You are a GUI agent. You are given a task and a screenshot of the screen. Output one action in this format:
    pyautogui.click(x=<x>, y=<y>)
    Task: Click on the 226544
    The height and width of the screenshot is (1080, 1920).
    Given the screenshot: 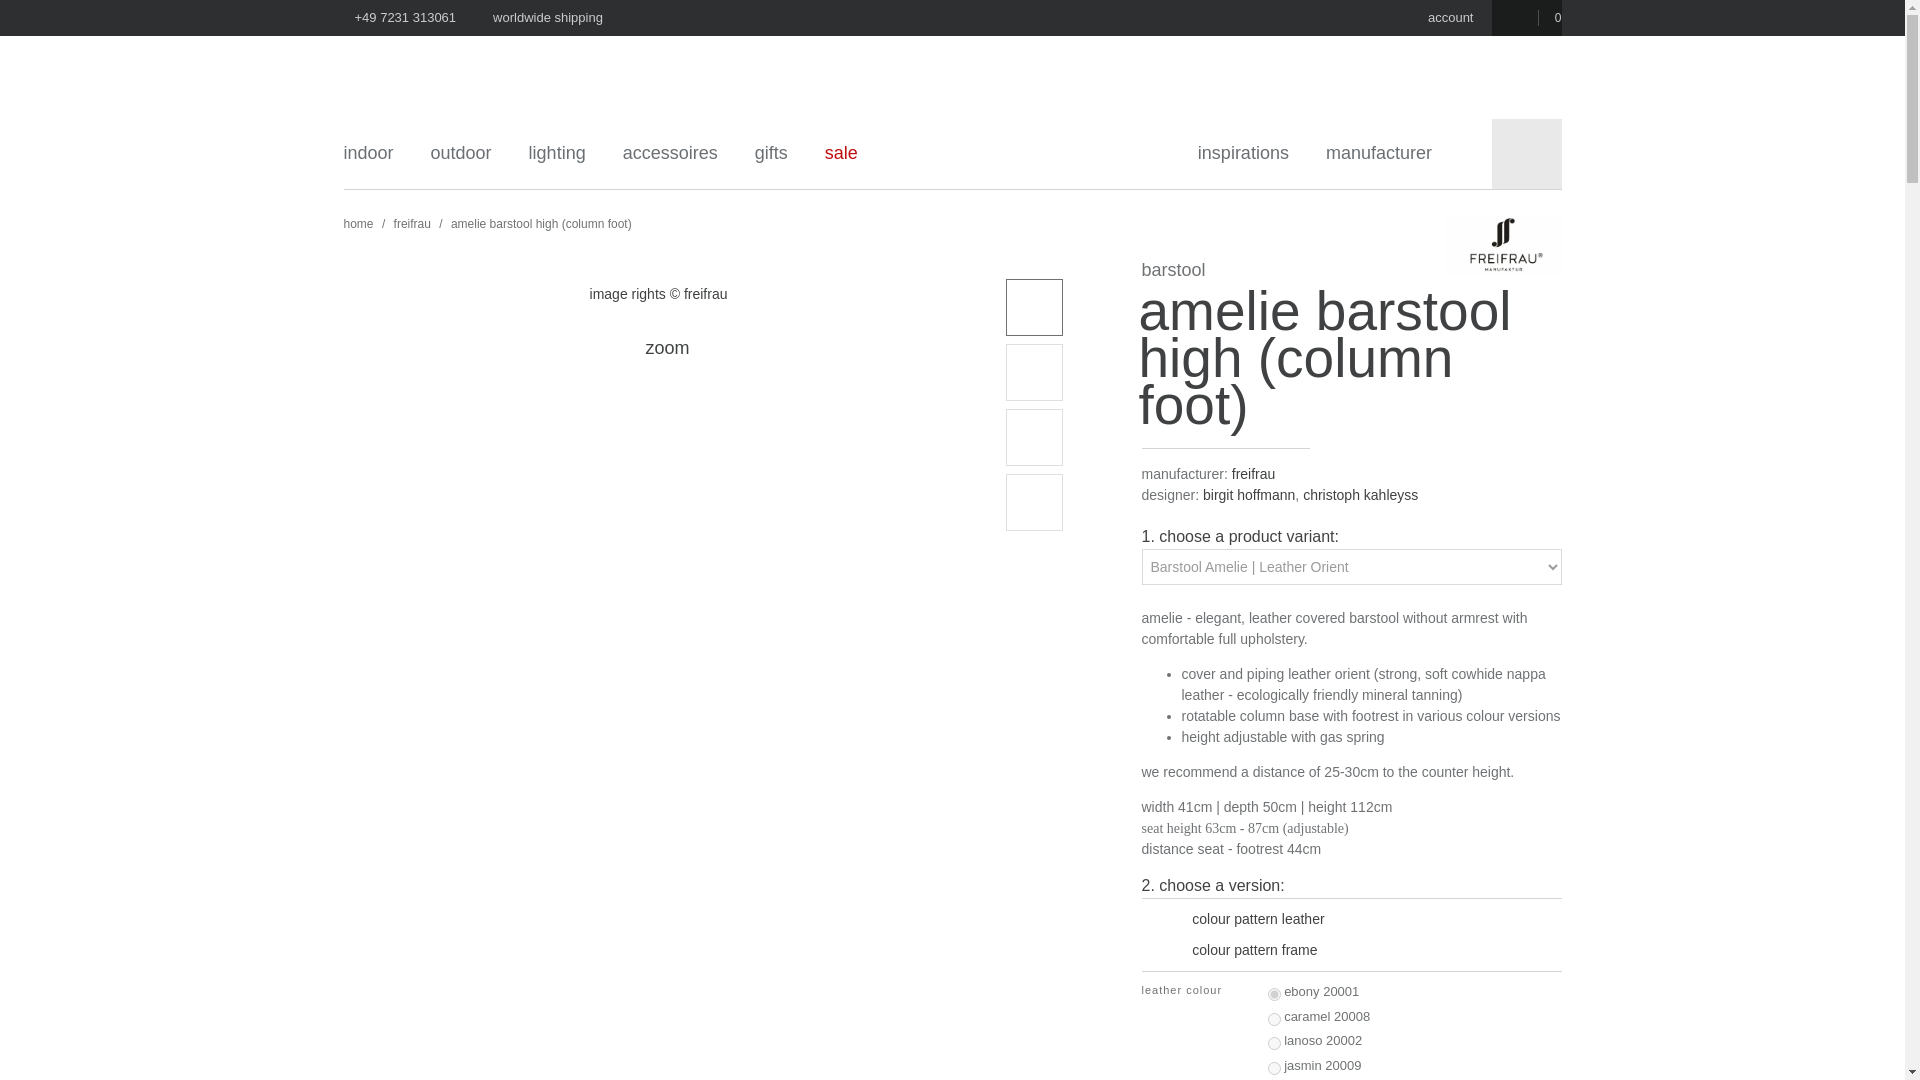 What is the action you would take?
    pyautogui.click(x=1274, y=994)
    